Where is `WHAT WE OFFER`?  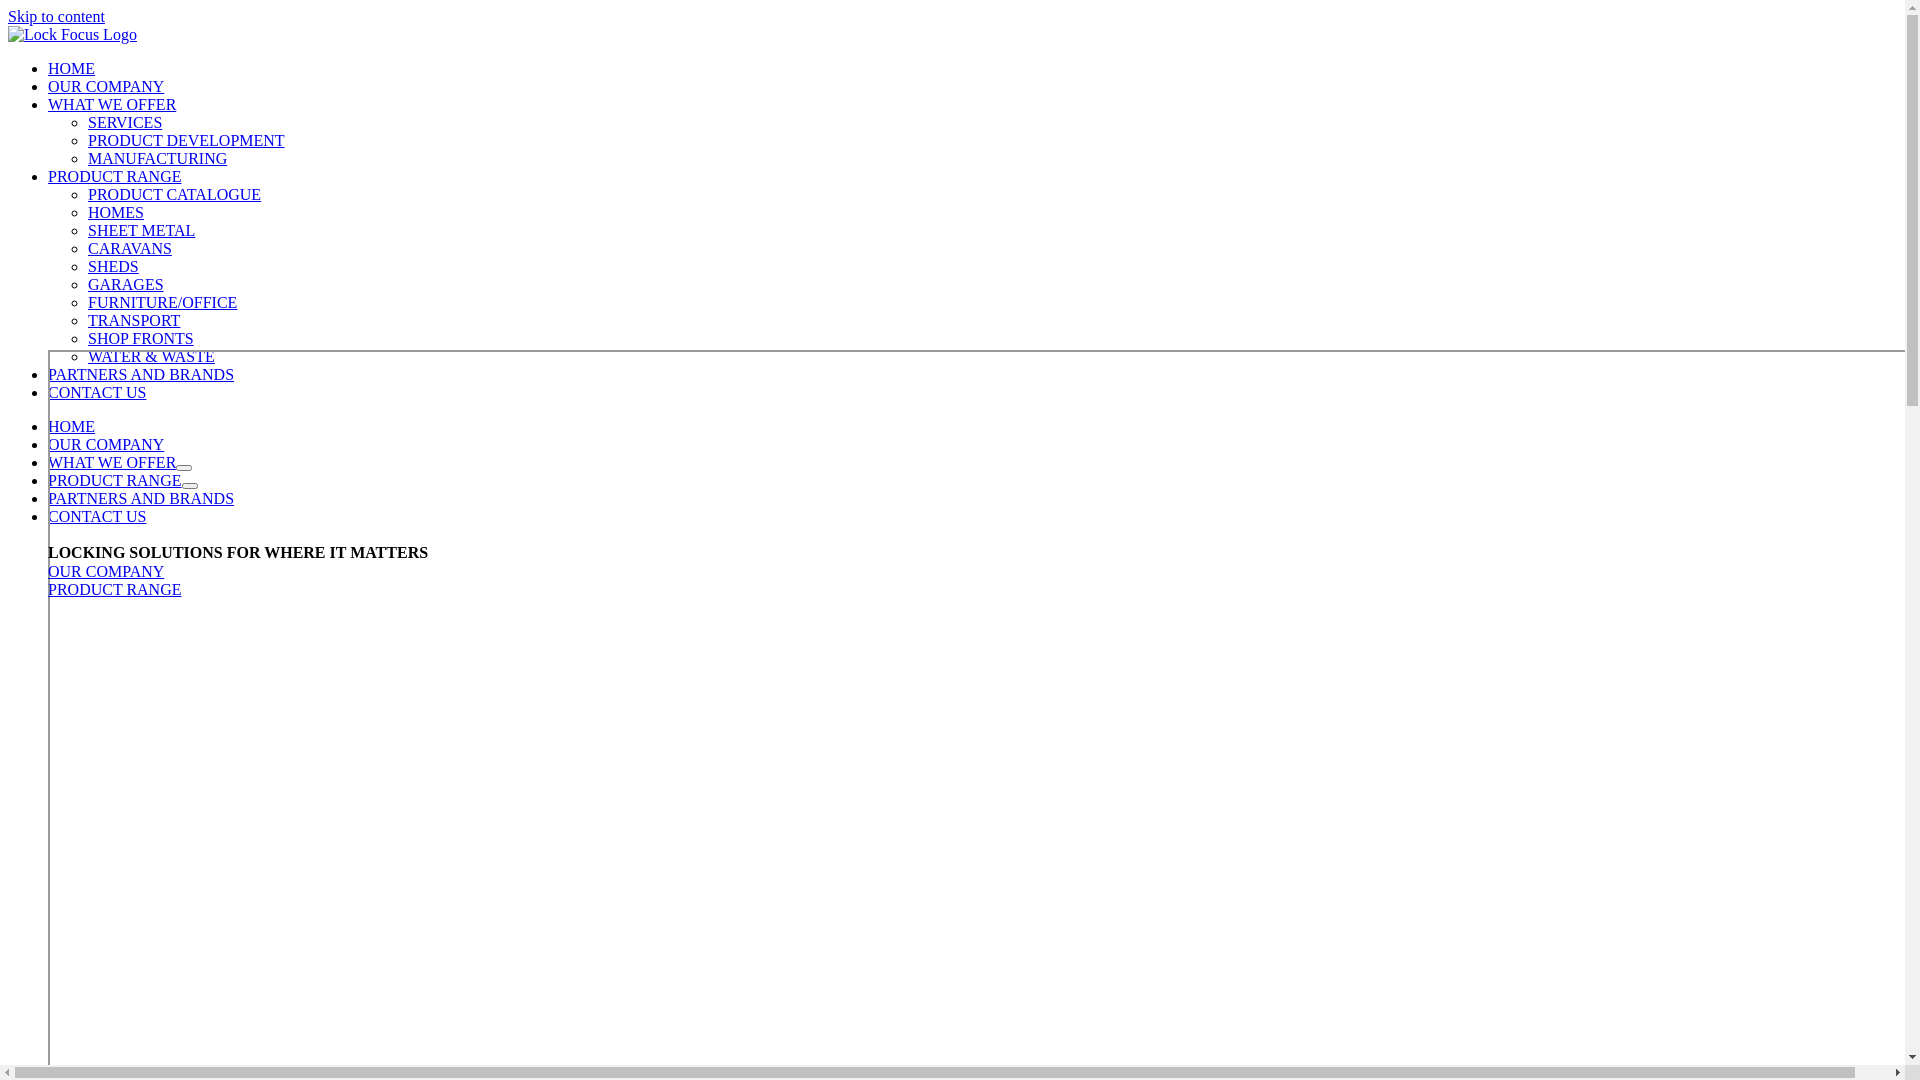
WHAT WE OFFER is located at coordinates (112, 462).